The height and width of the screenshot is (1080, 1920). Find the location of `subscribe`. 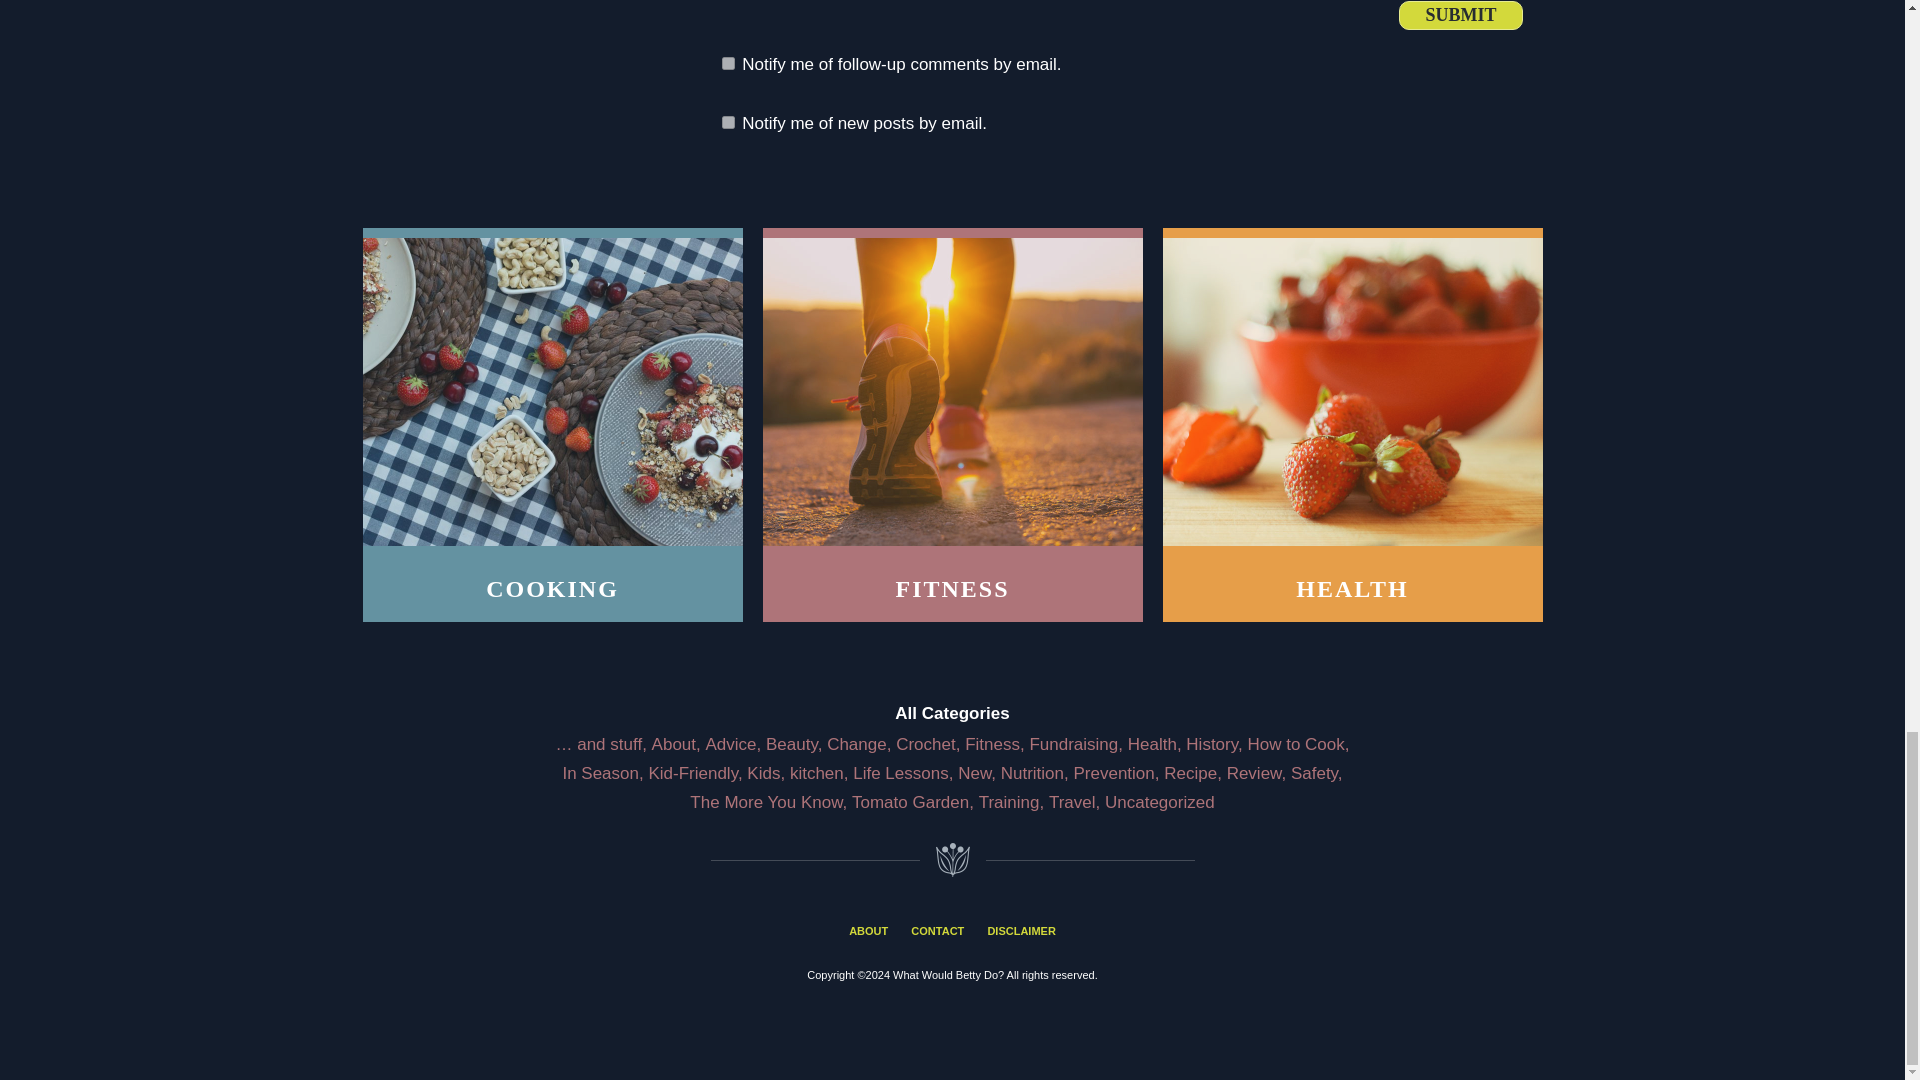

subscribe is located at coordinates (728, 122).